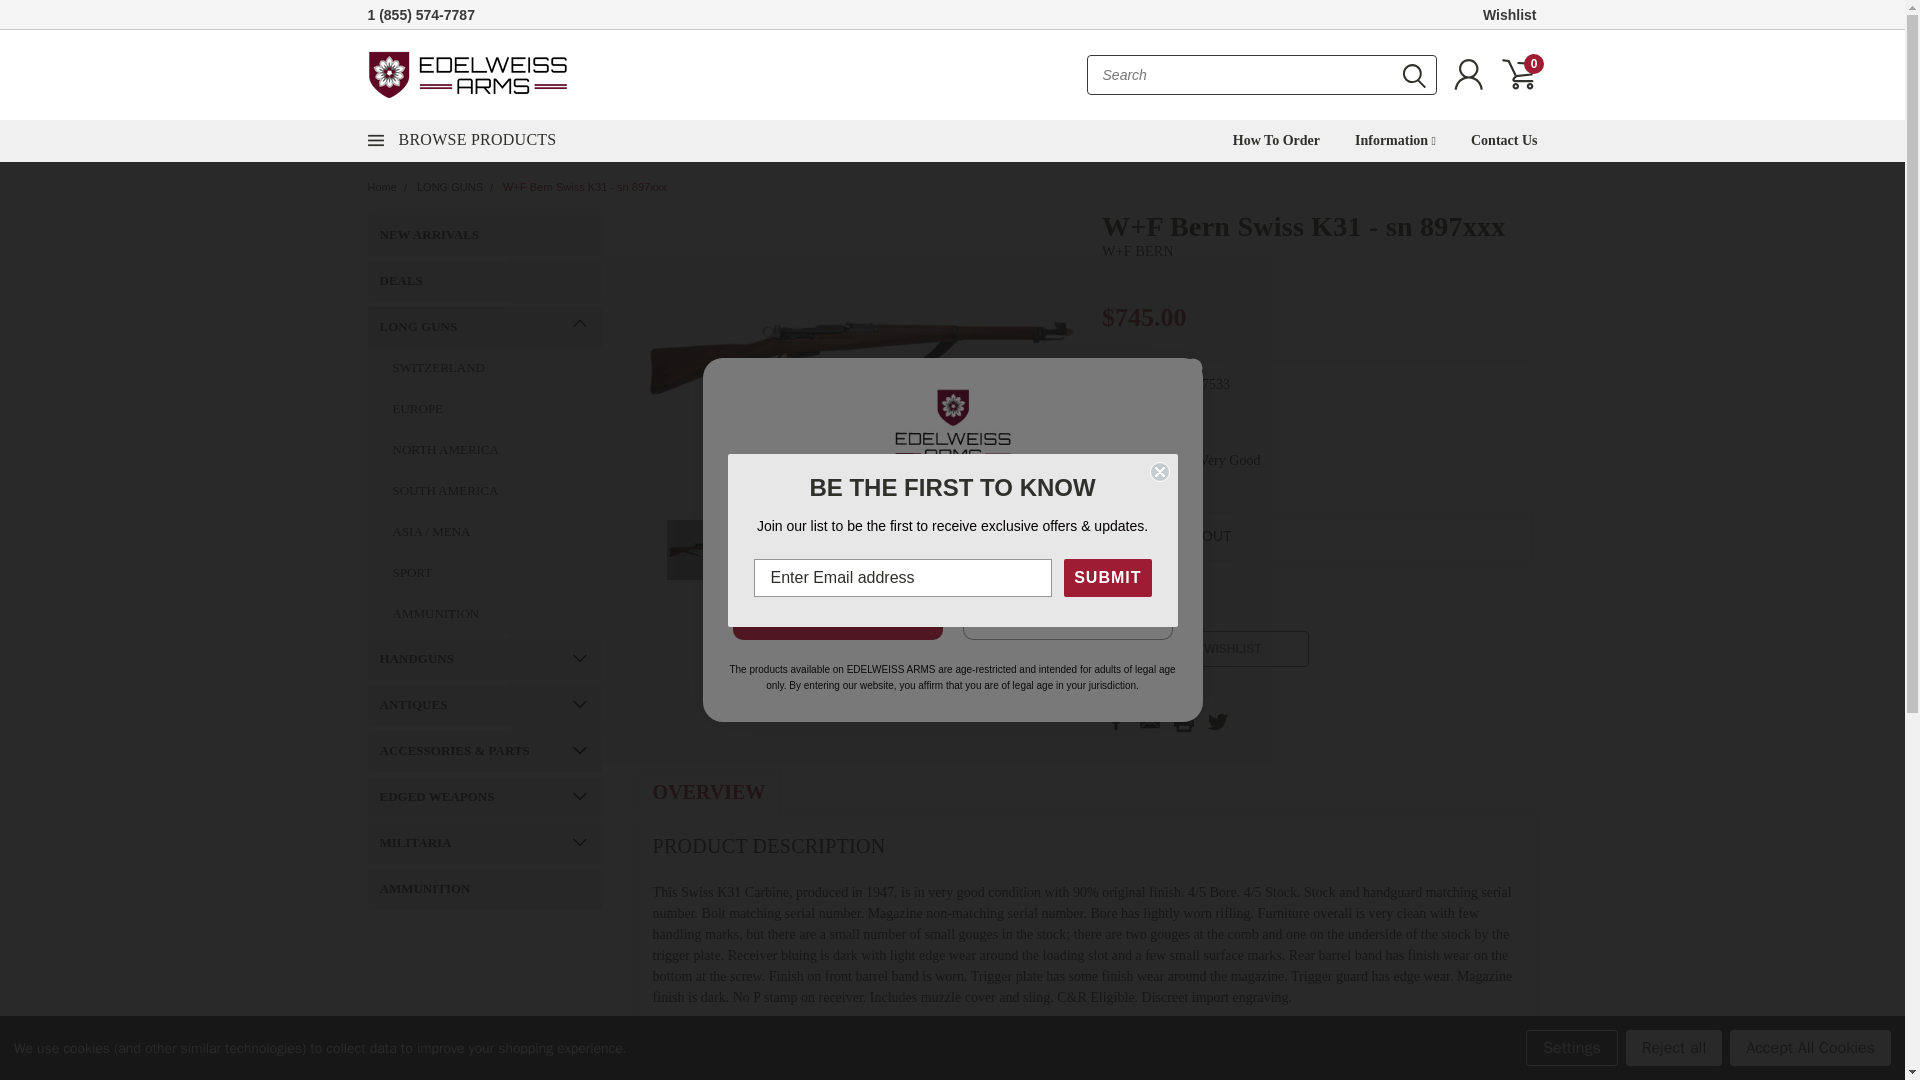  What do you see at coordinates (1115, 722) in the screenshot?
I see `Facebook` at bounding box center [1115, 722].